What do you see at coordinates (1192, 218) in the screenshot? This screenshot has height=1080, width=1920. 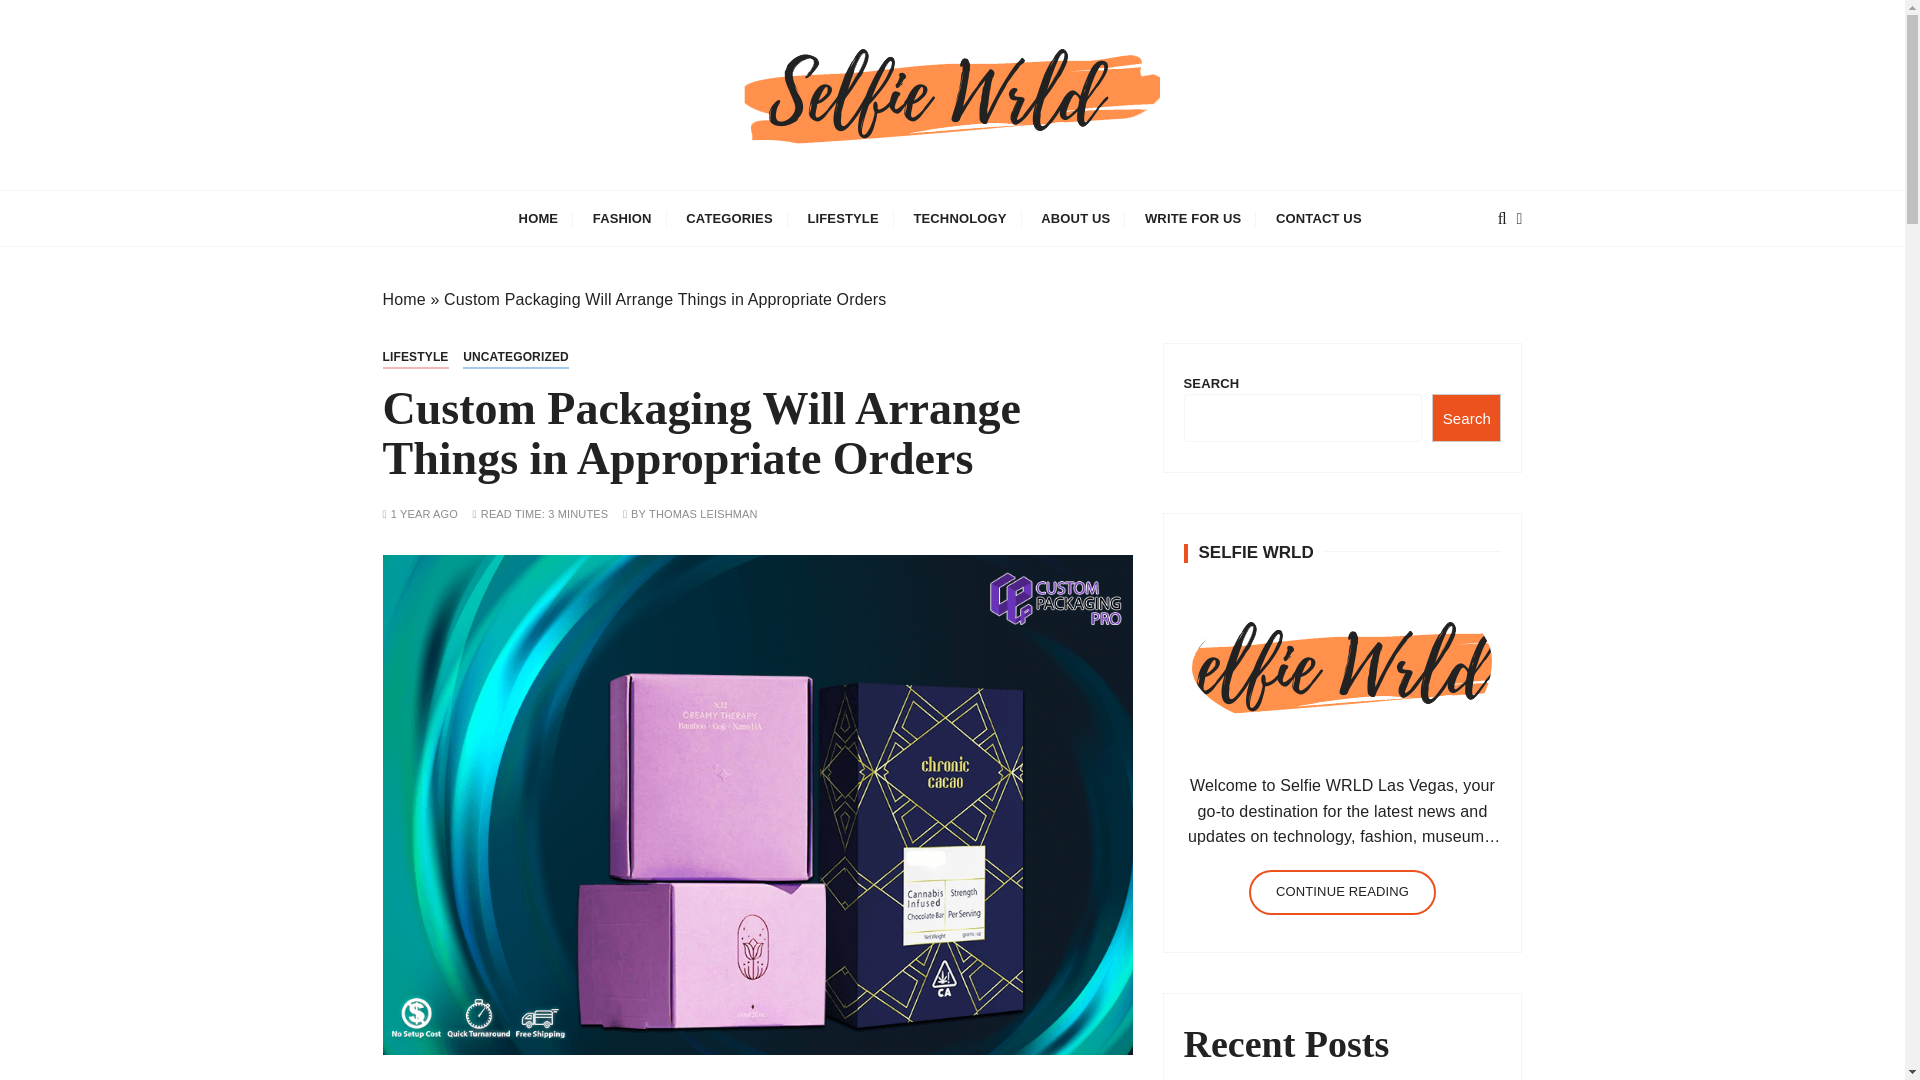 I see `WRITE FOR US` at bounding box center [1192, 218].